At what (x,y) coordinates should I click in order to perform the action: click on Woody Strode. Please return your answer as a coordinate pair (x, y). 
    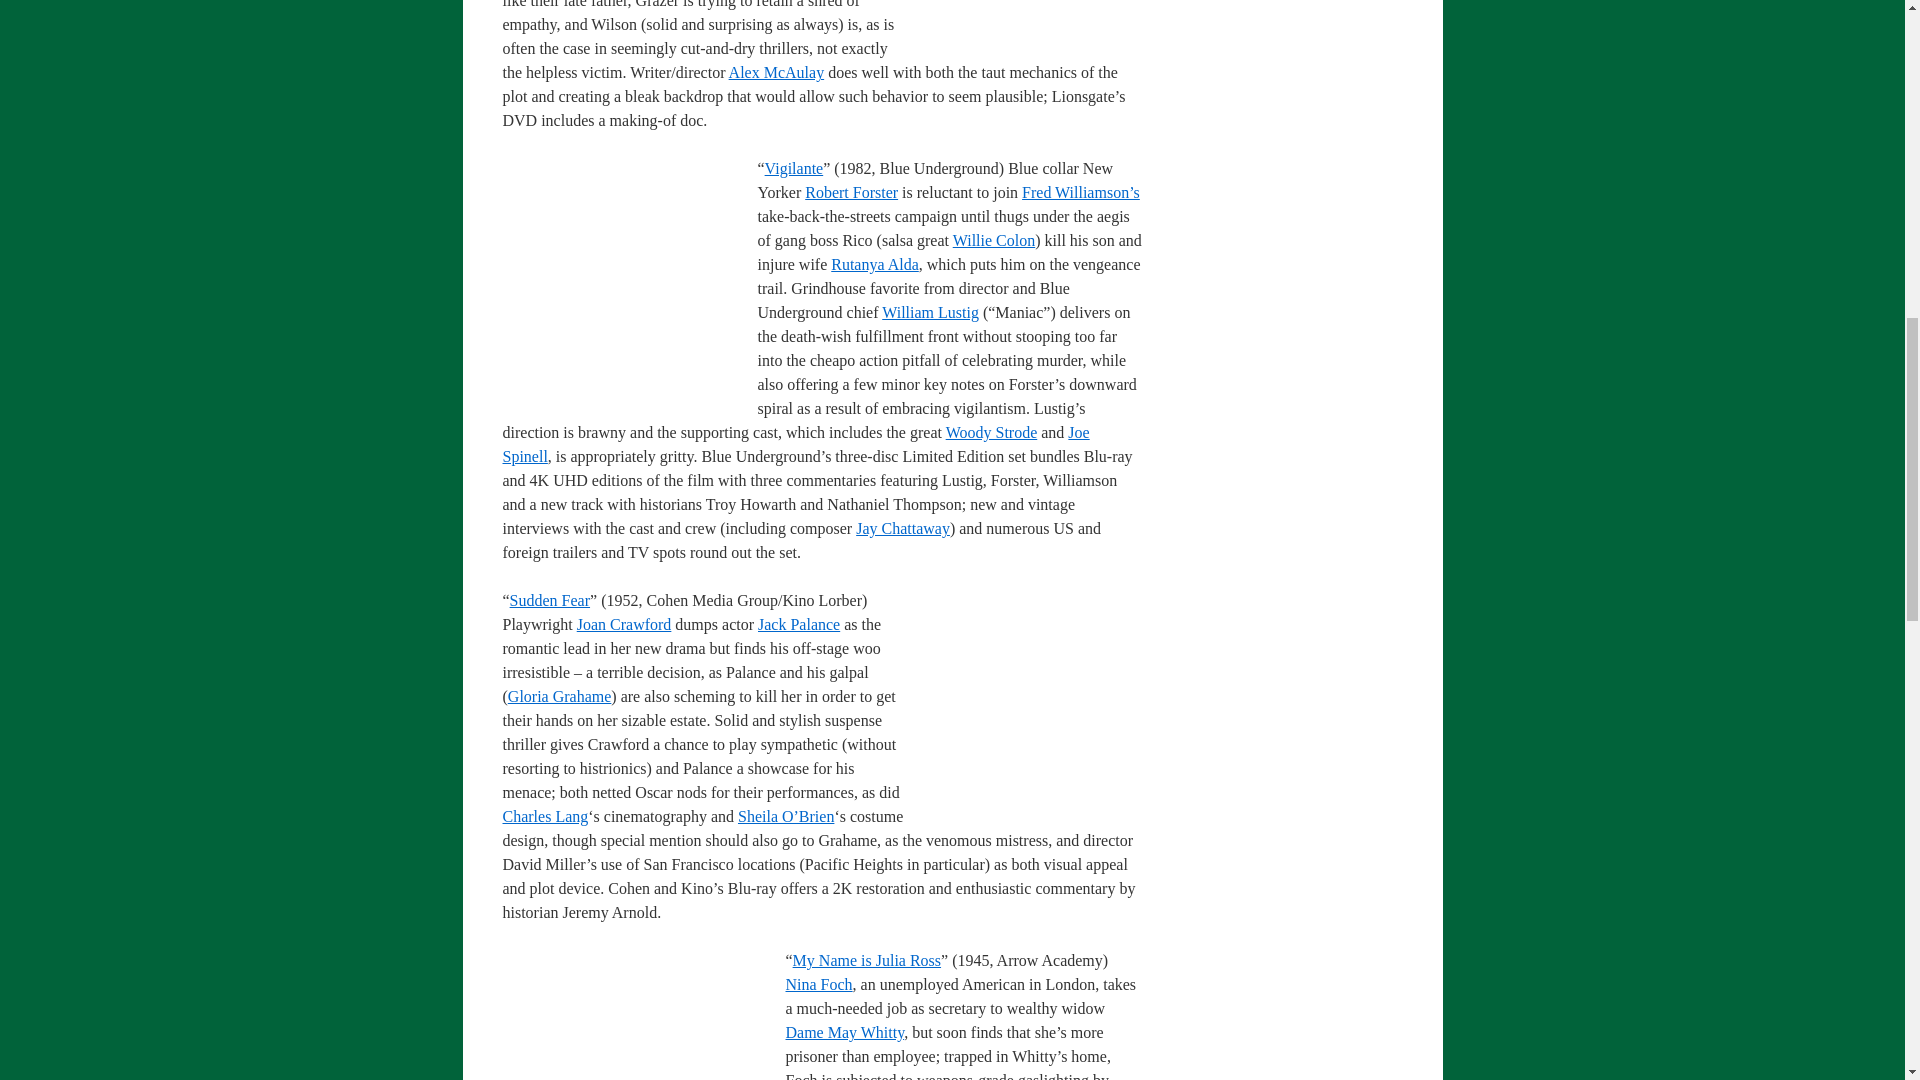
    Looking at the image, I should click on (992, 432).